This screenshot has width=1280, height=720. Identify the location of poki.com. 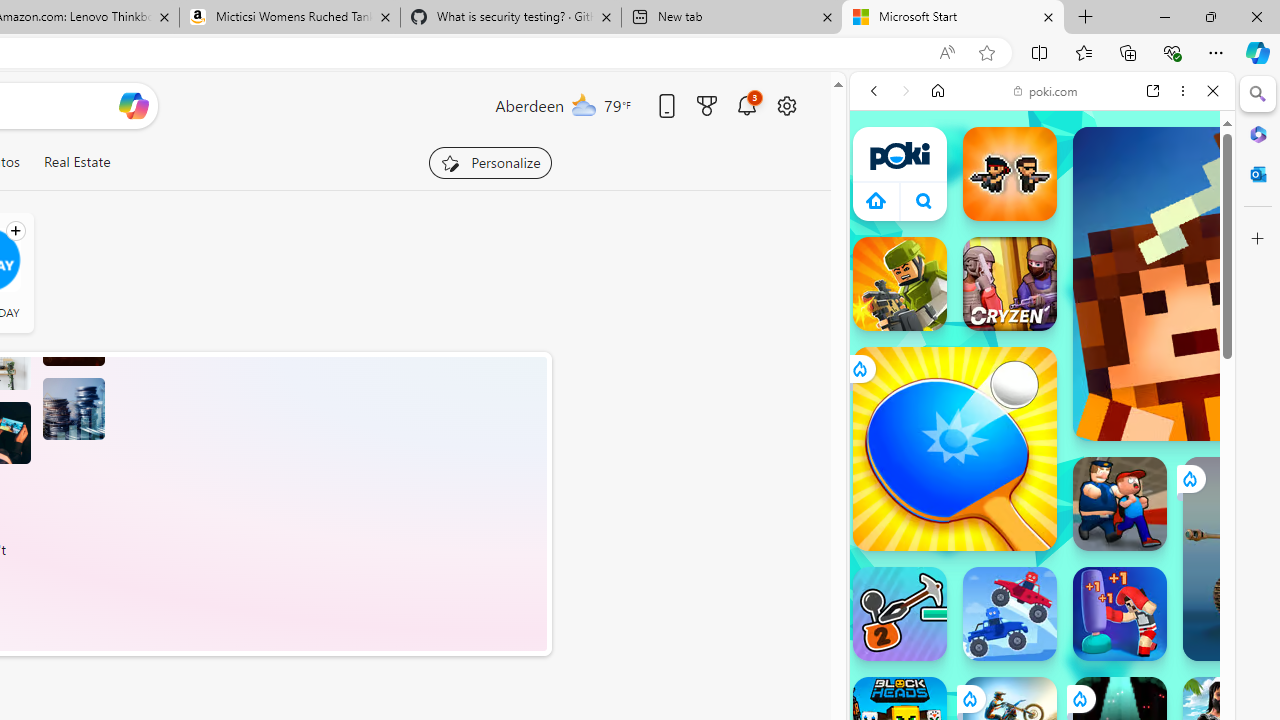
(1046, 90).